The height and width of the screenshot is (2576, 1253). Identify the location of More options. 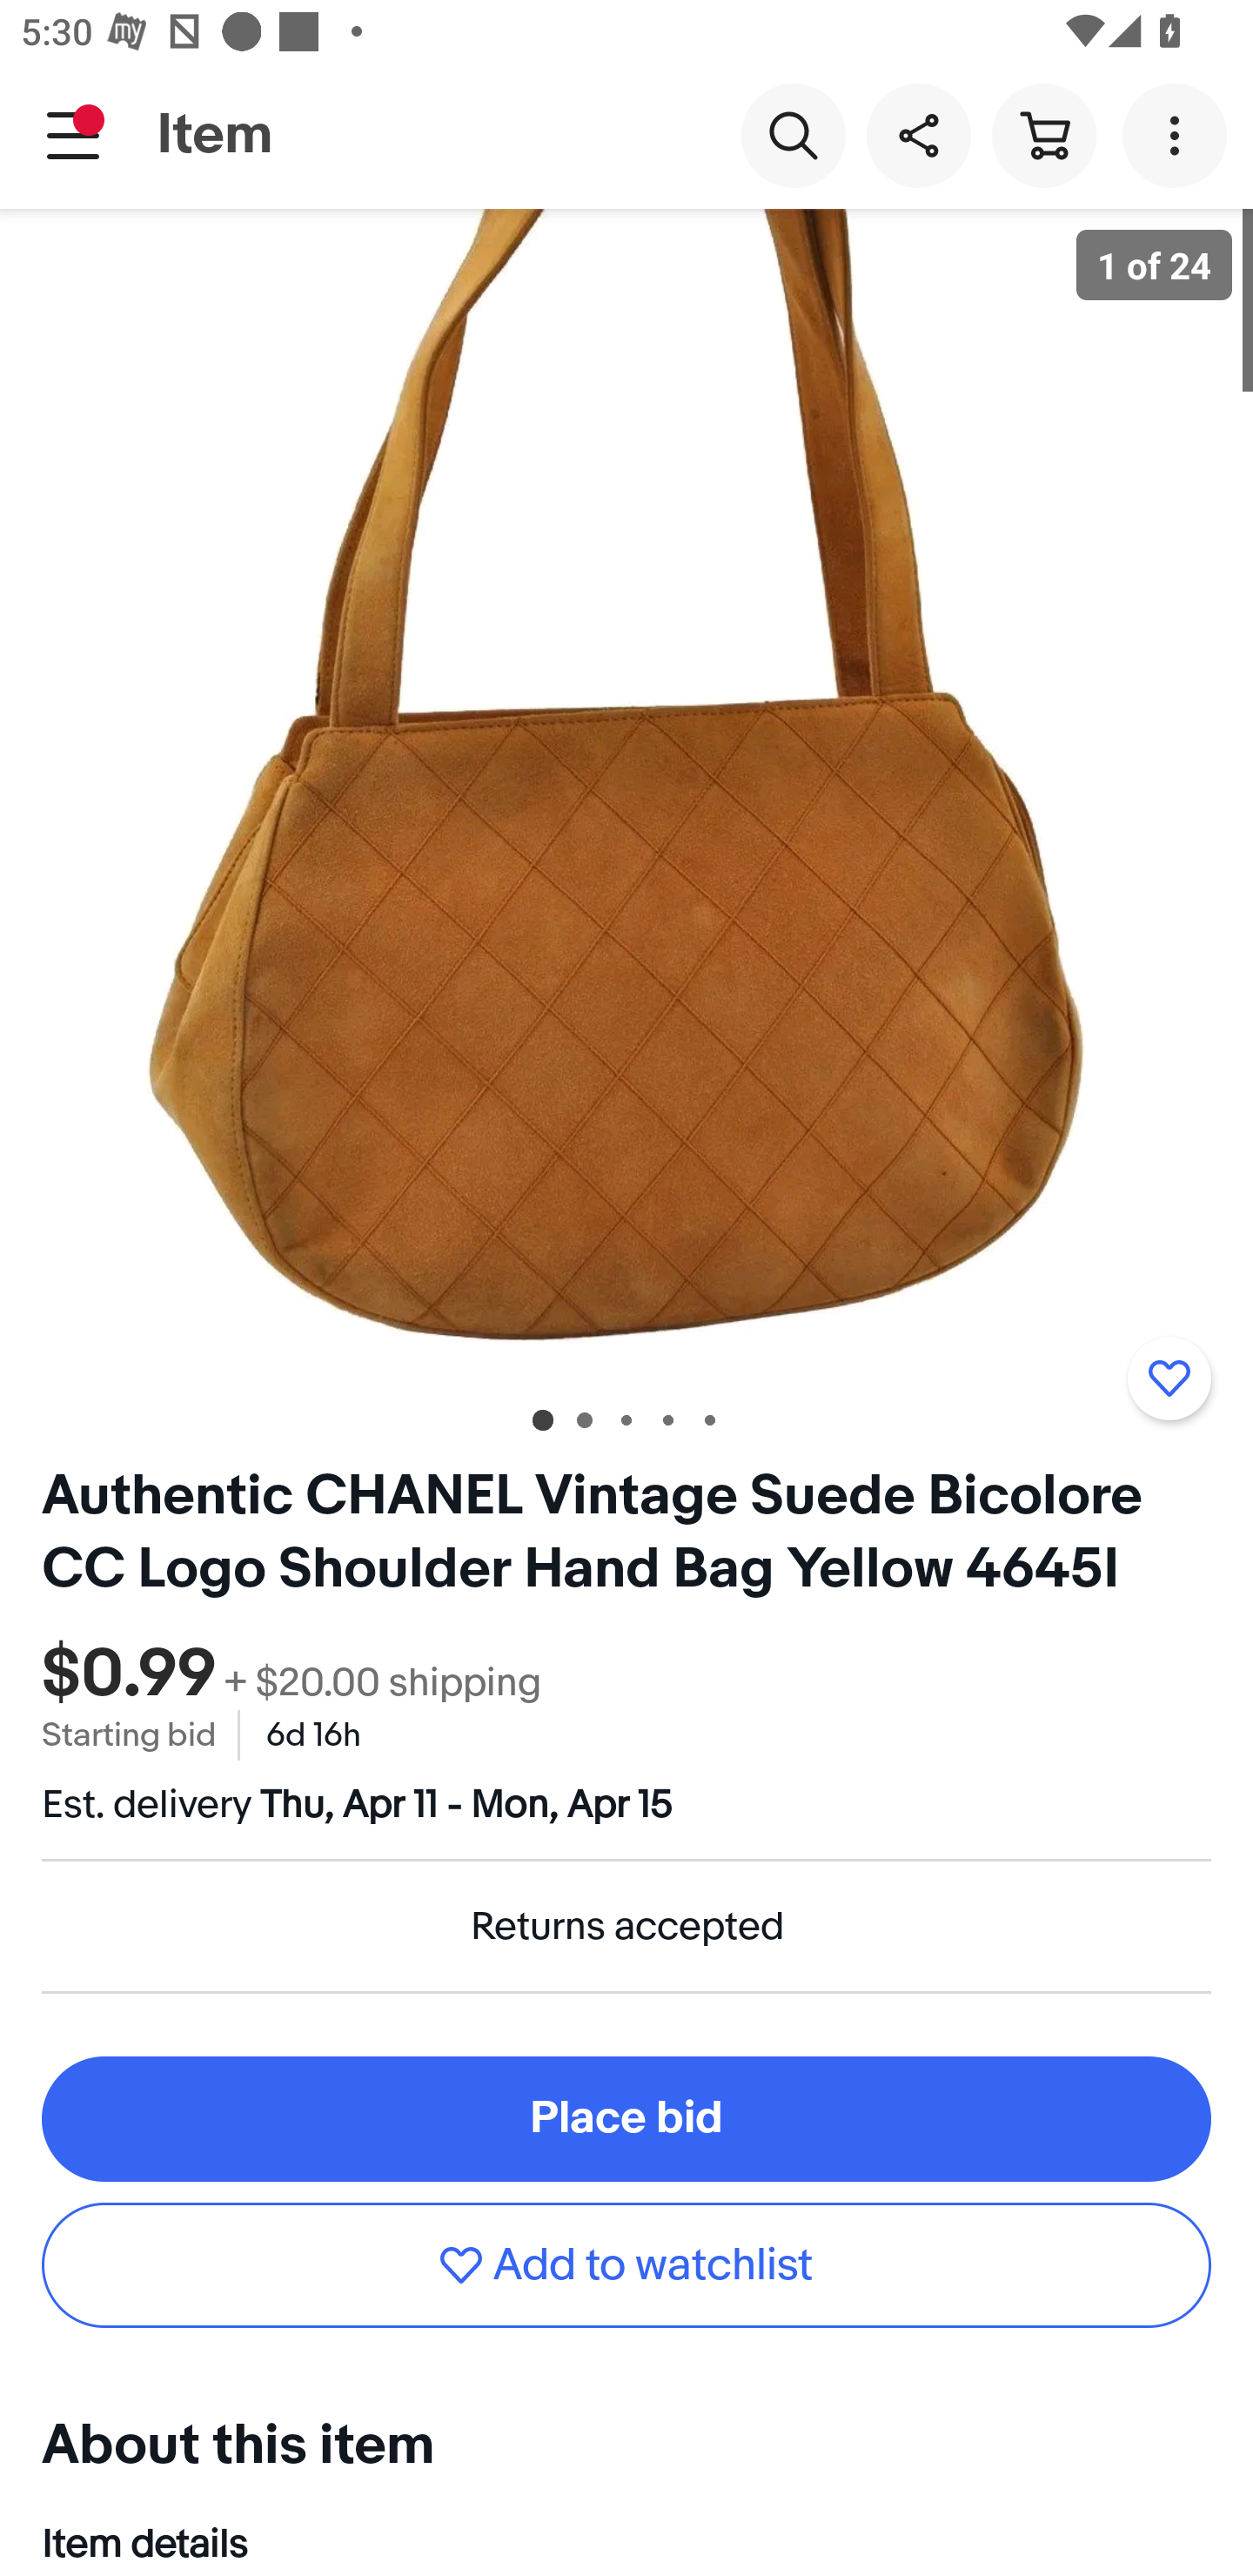
(1180, 134).